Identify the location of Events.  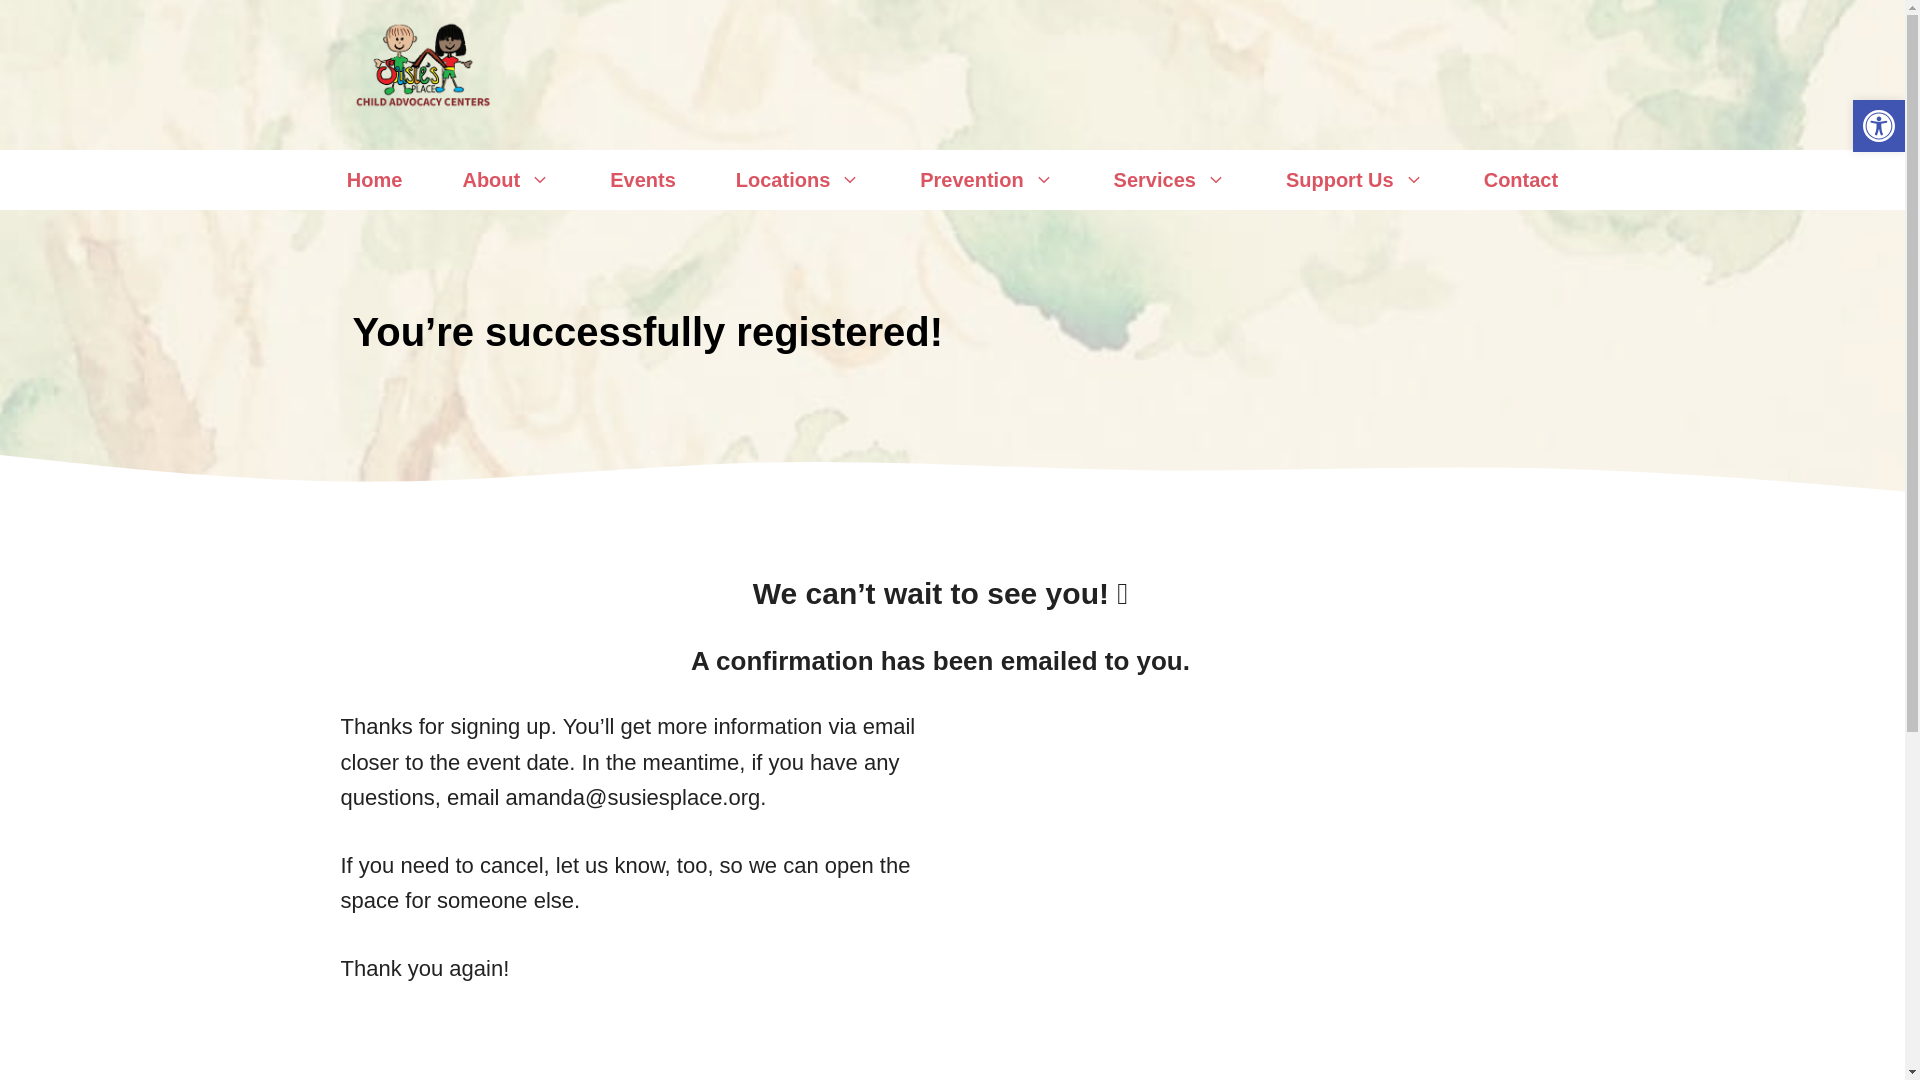
(642, 180).